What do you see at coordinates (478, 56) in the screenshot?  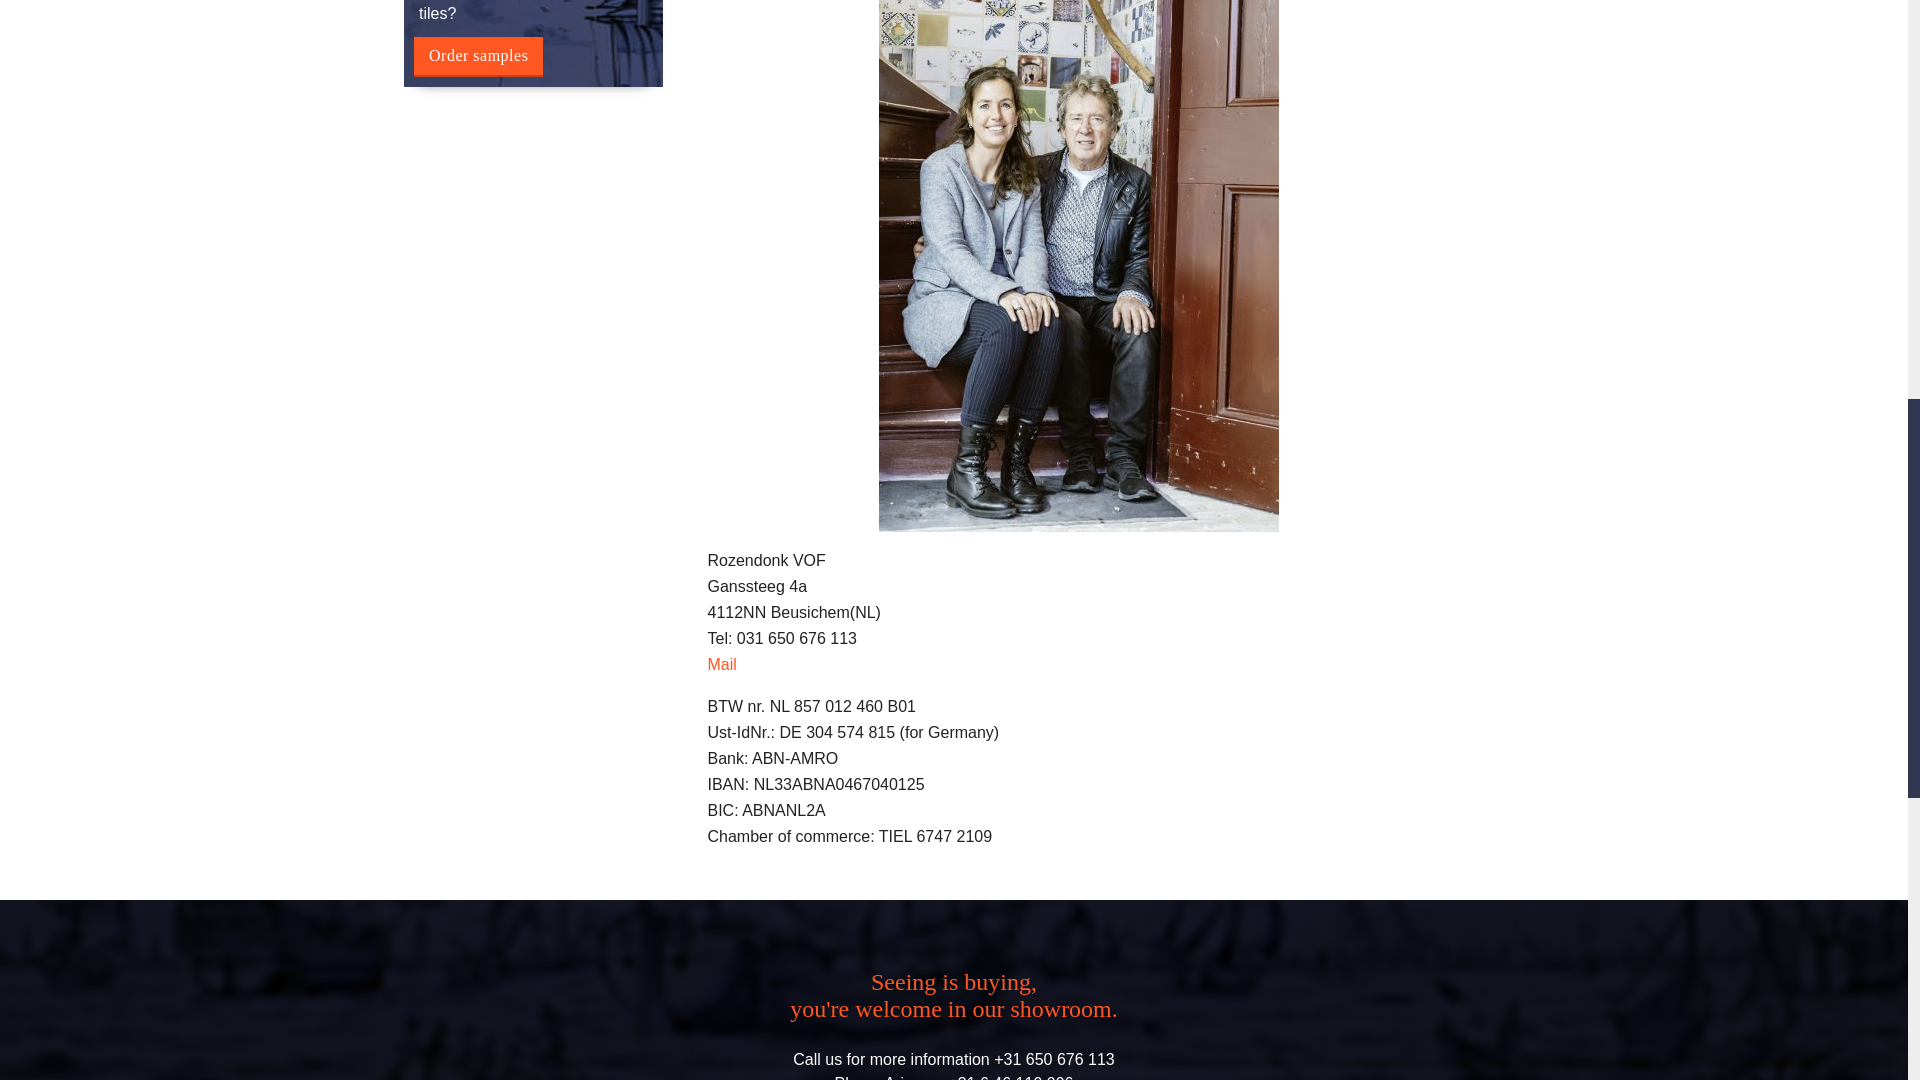 I see `Order samples` at bounding box center [478, 56].